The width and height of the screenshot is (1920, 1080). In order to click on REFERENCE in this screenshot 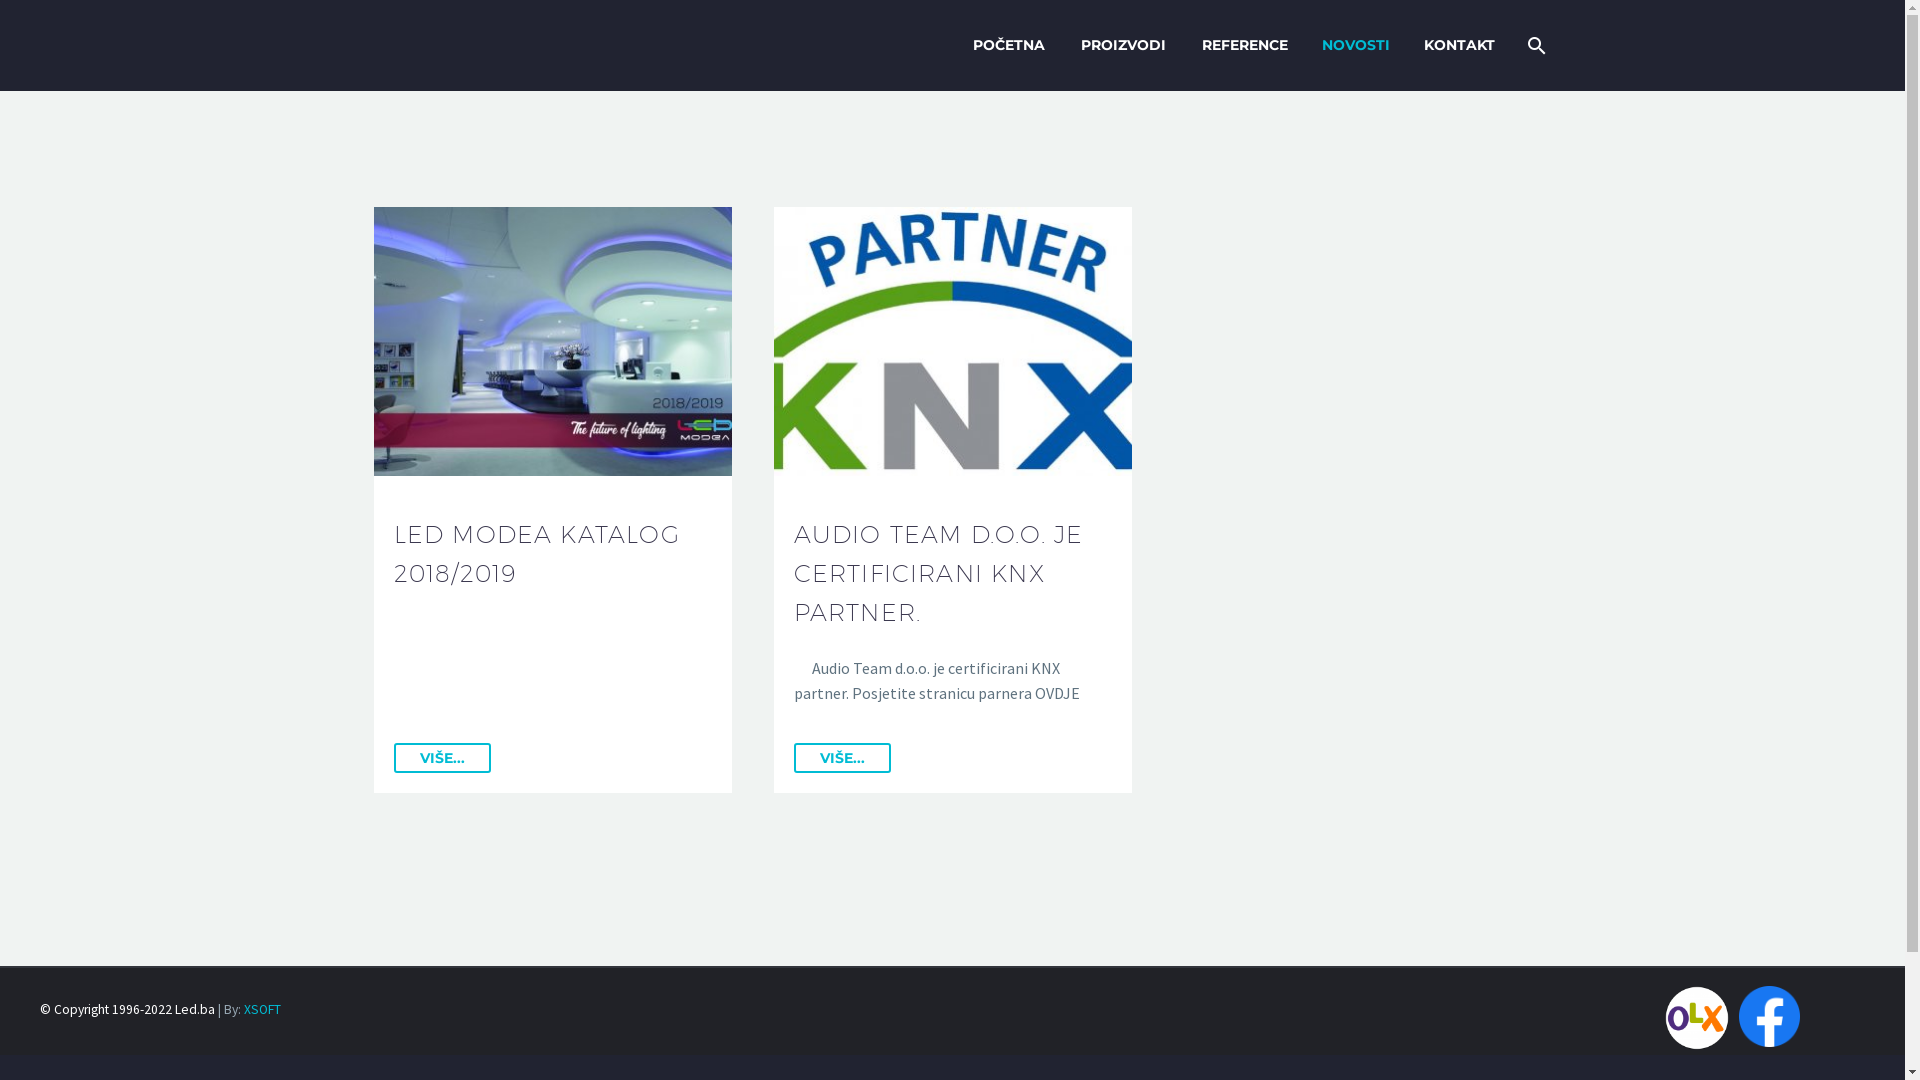, I will do `click(1244, 46)`.